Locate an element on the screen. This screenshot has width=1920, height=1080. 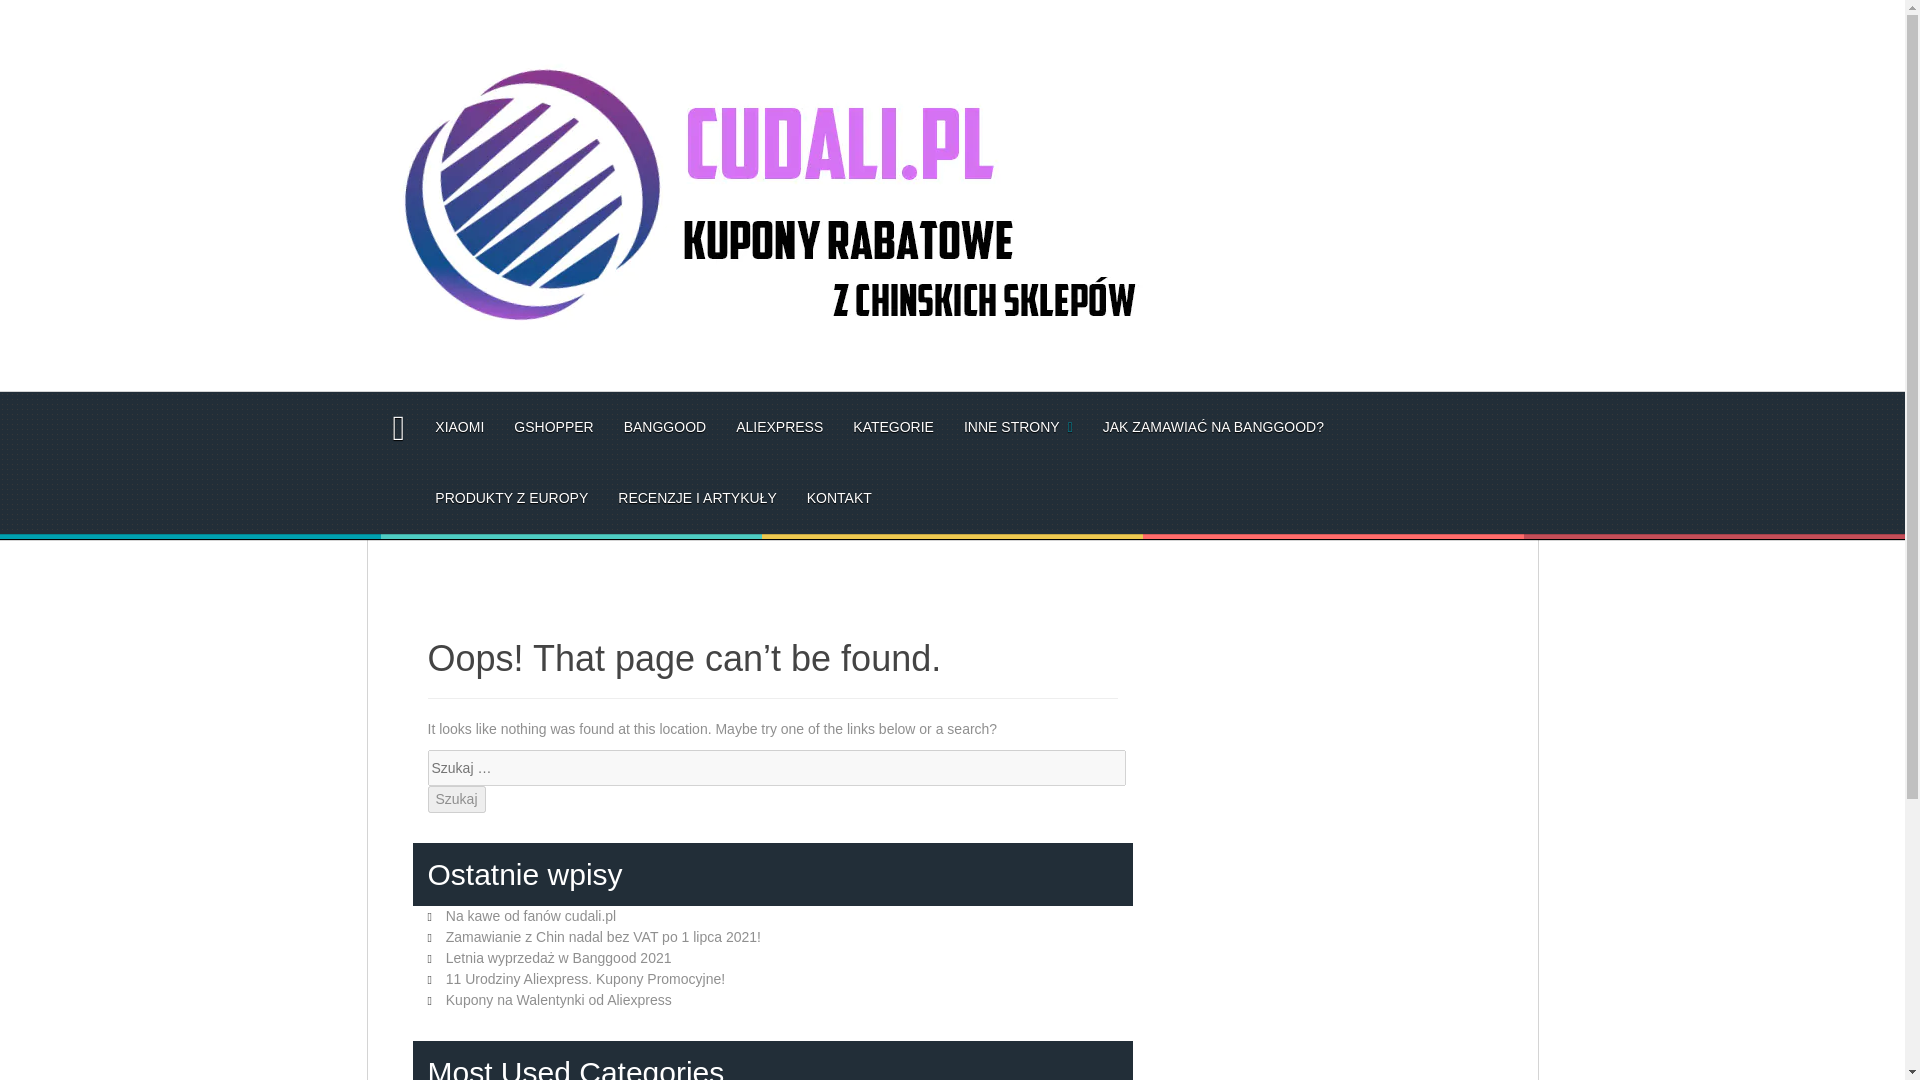
INNE STRONY is located at coordinates (1018, 427).